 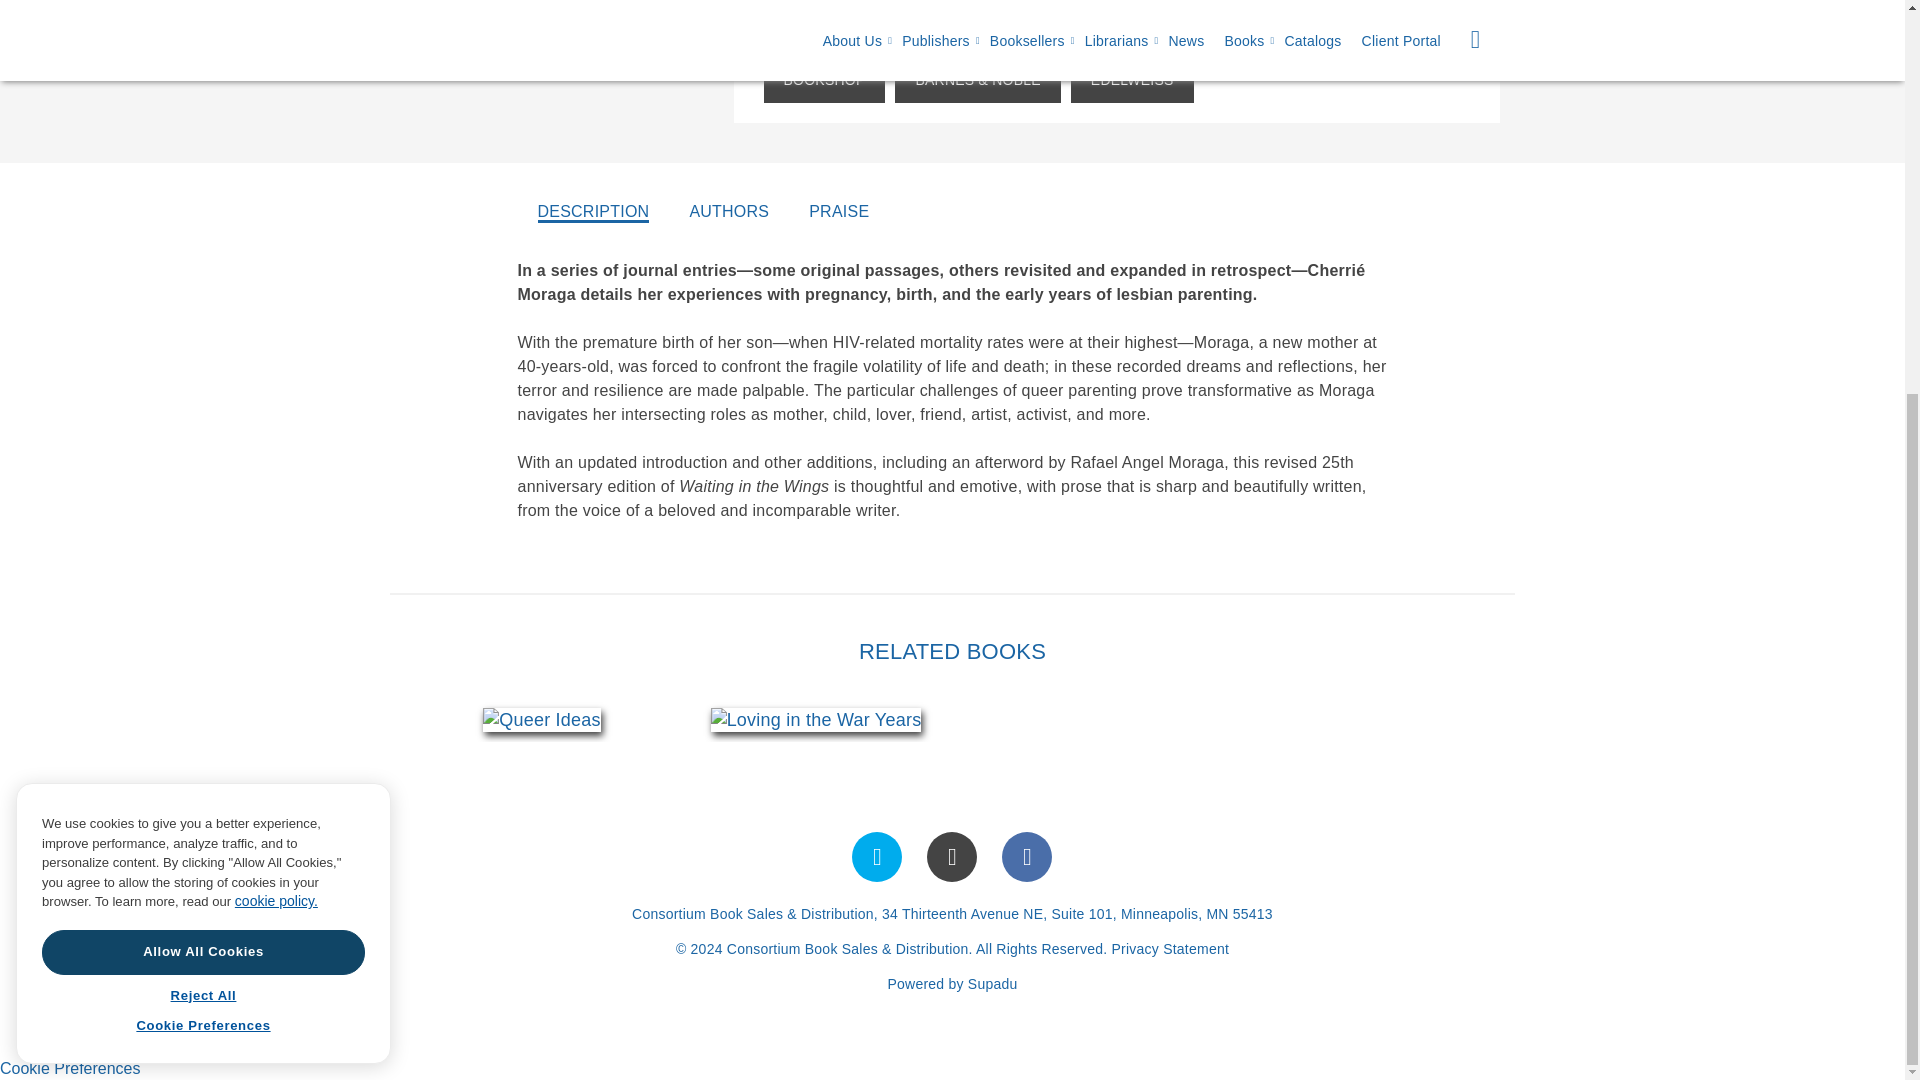 What do you see at coordinates (678, 719) in the screenshot?
I see `isbn-carousel` at bounding box center [678, 719].